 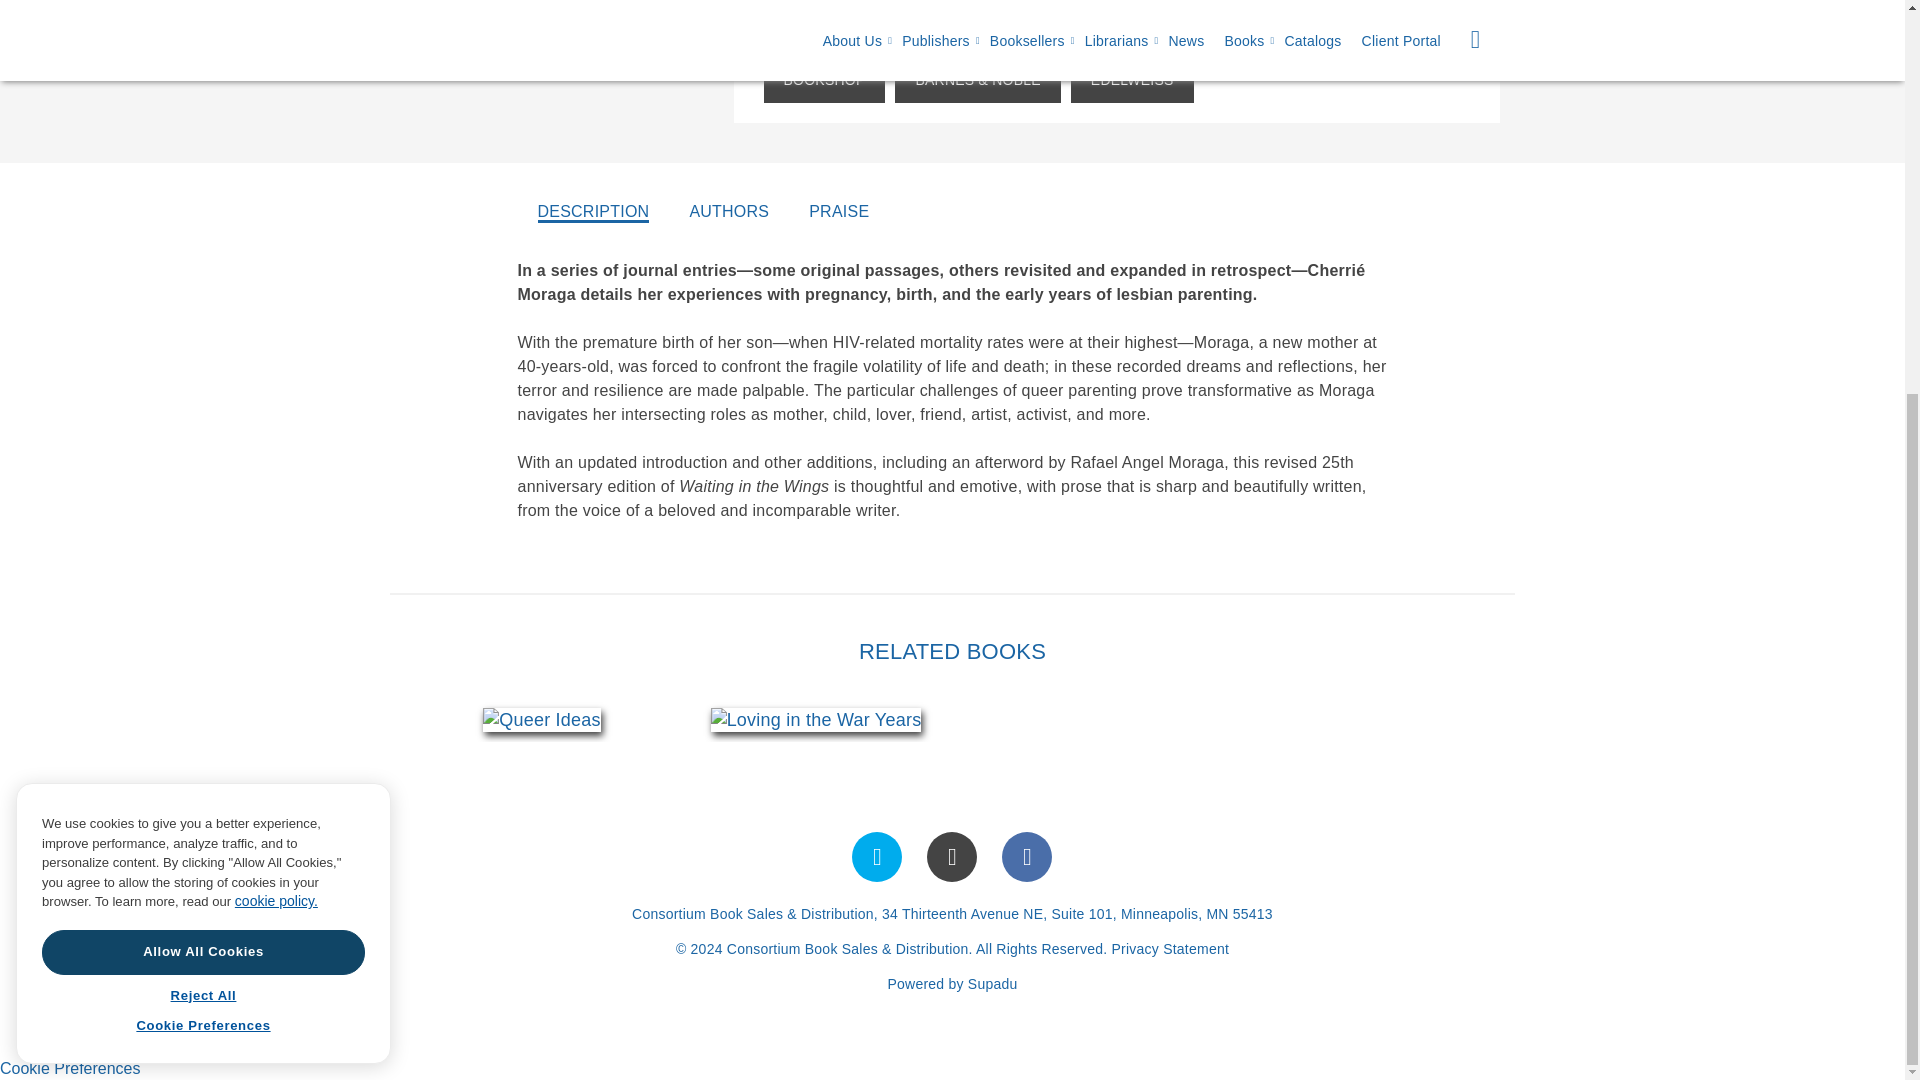 What do you see at coordinates (678, 719) in the screenshot?
I see `isbn-carousel` at bounding box center [678, 719].